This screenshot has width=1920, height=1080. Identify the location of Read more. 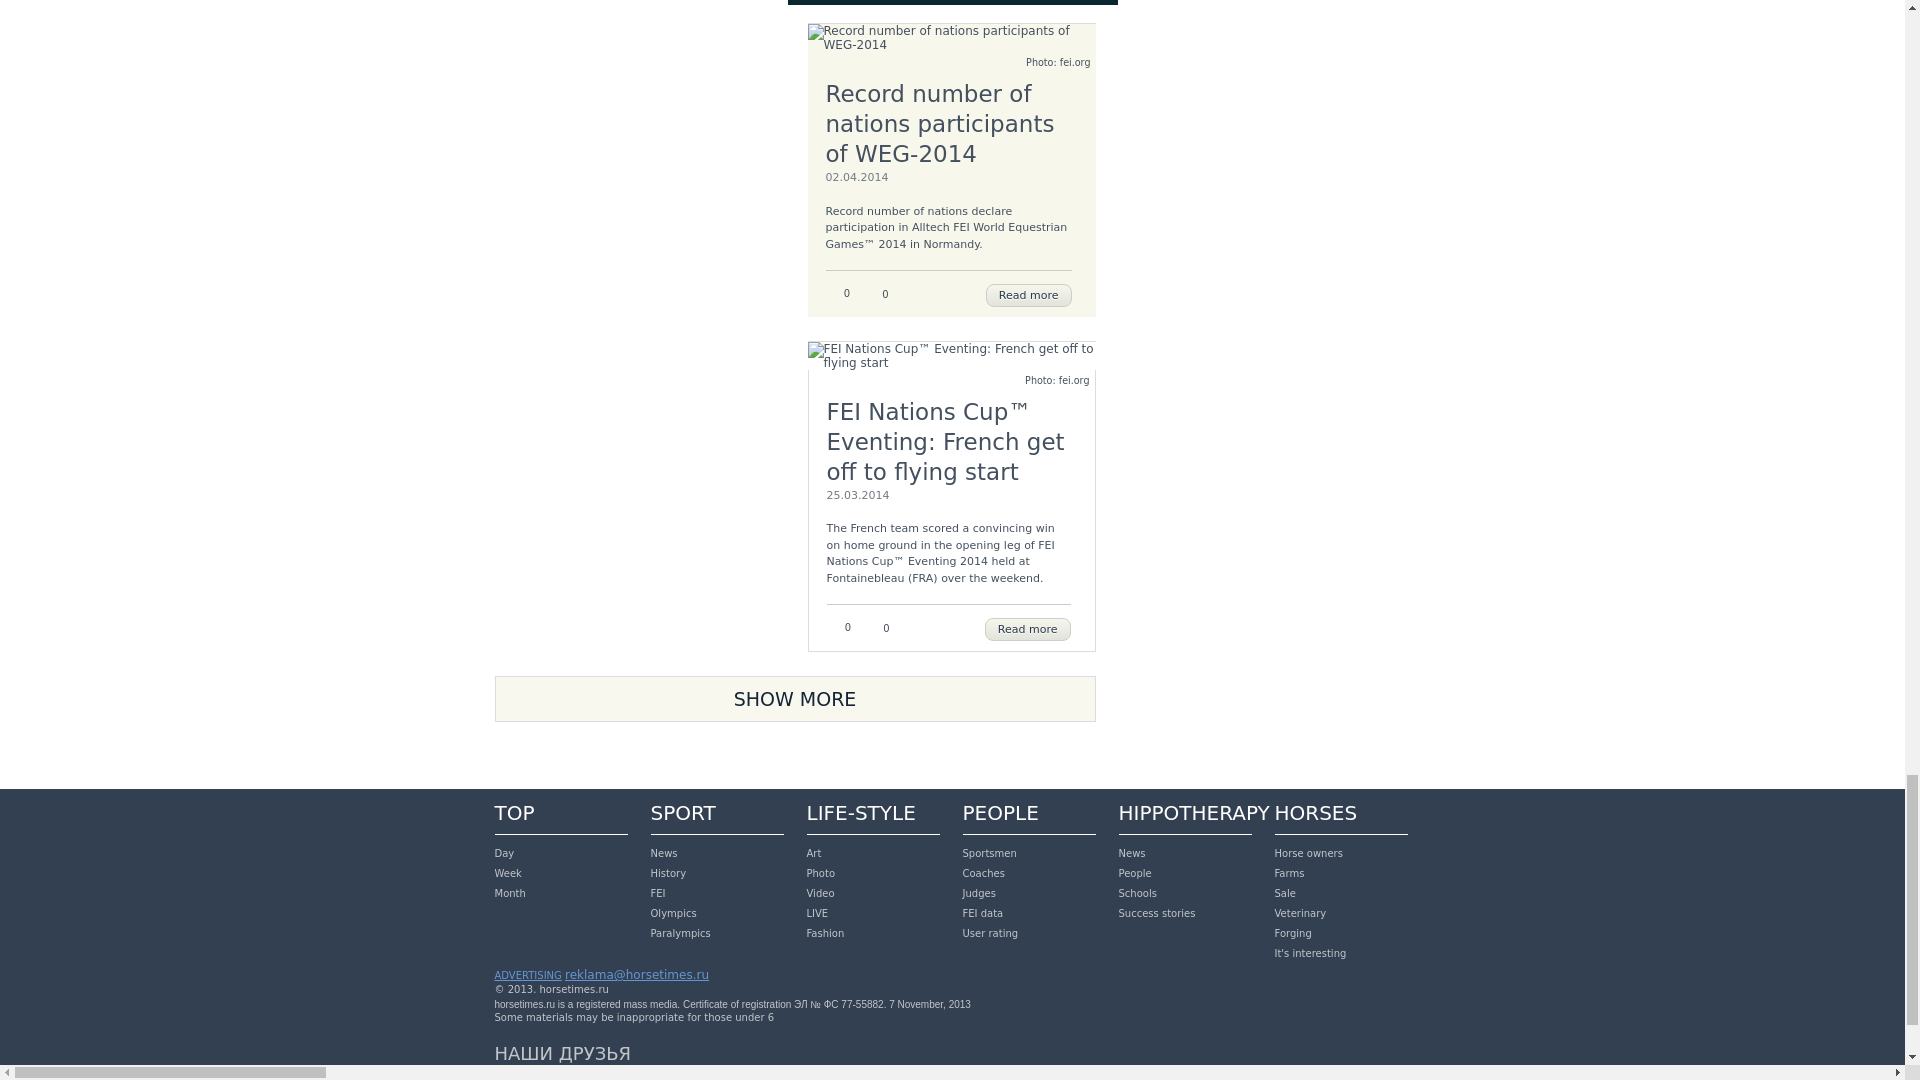
(1028, 629).